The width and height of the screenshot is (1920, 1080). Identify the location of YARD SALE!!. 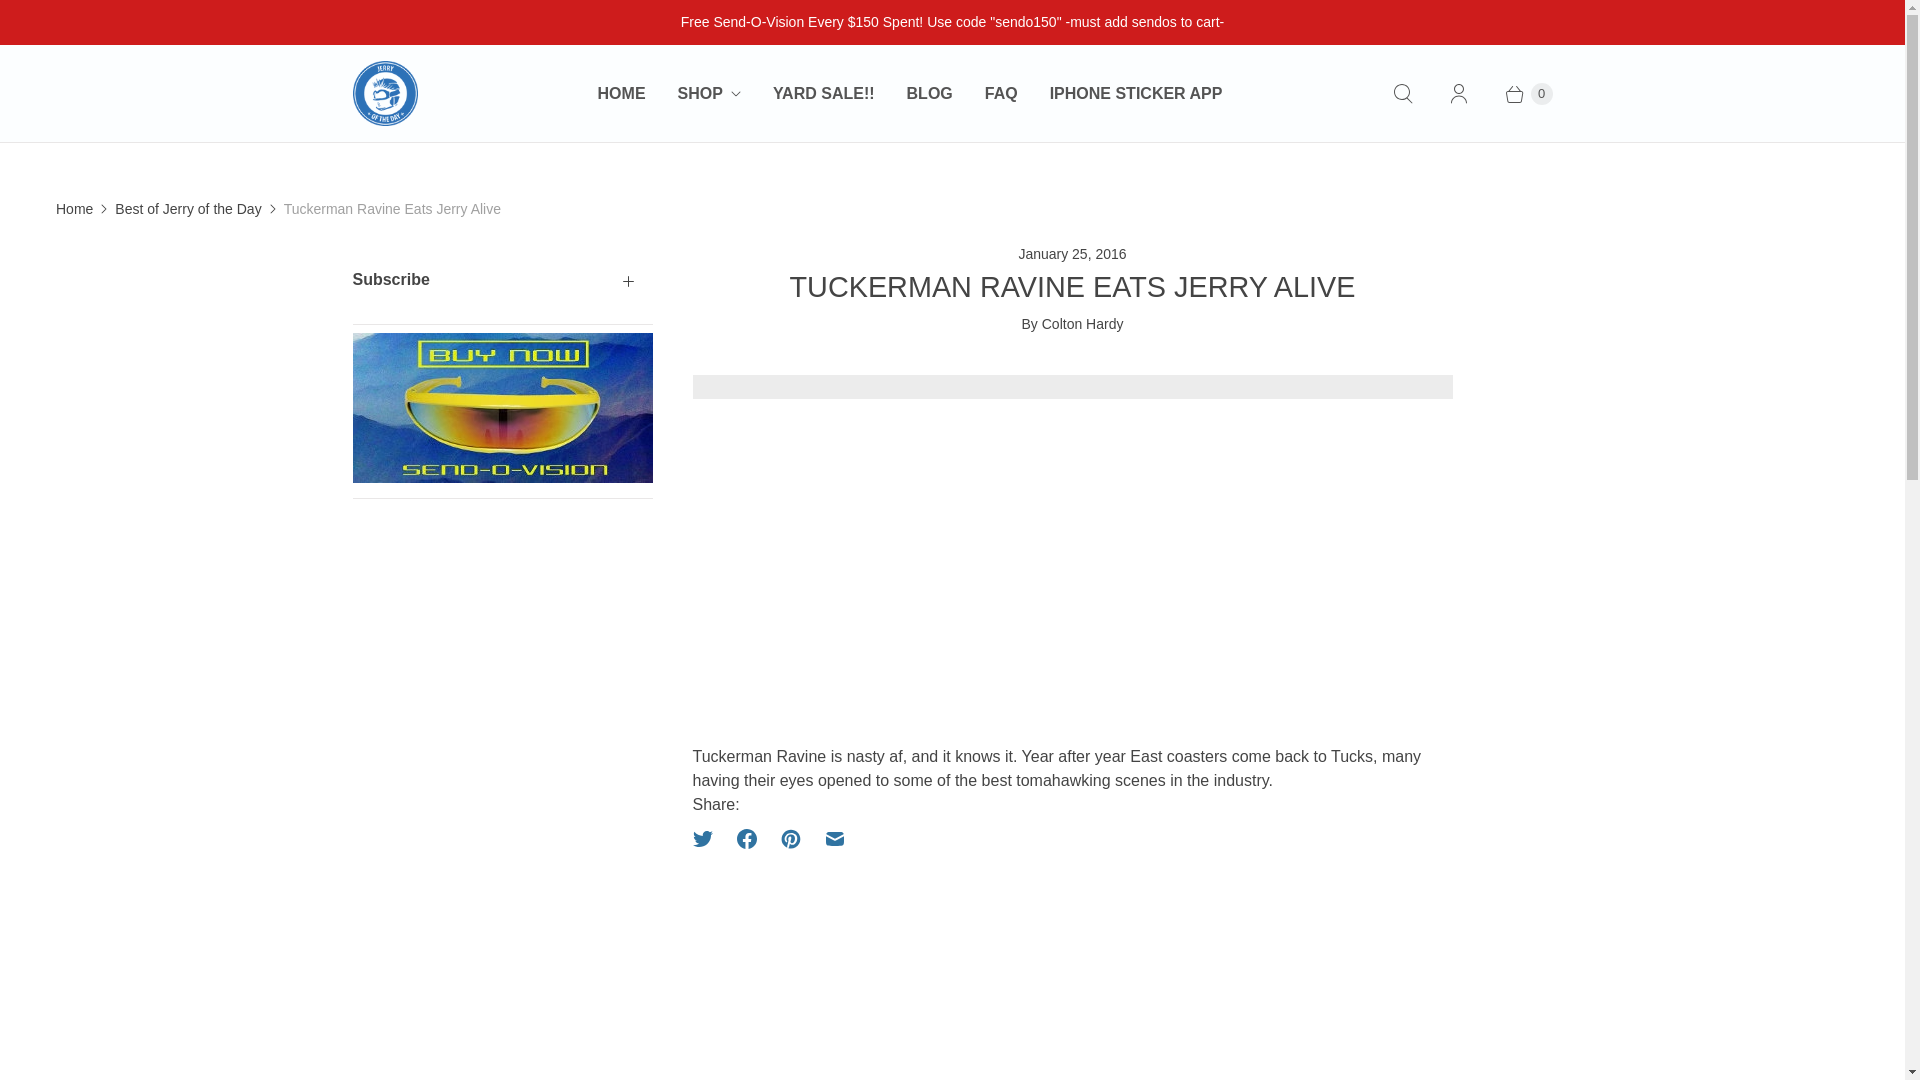
(823, 94).